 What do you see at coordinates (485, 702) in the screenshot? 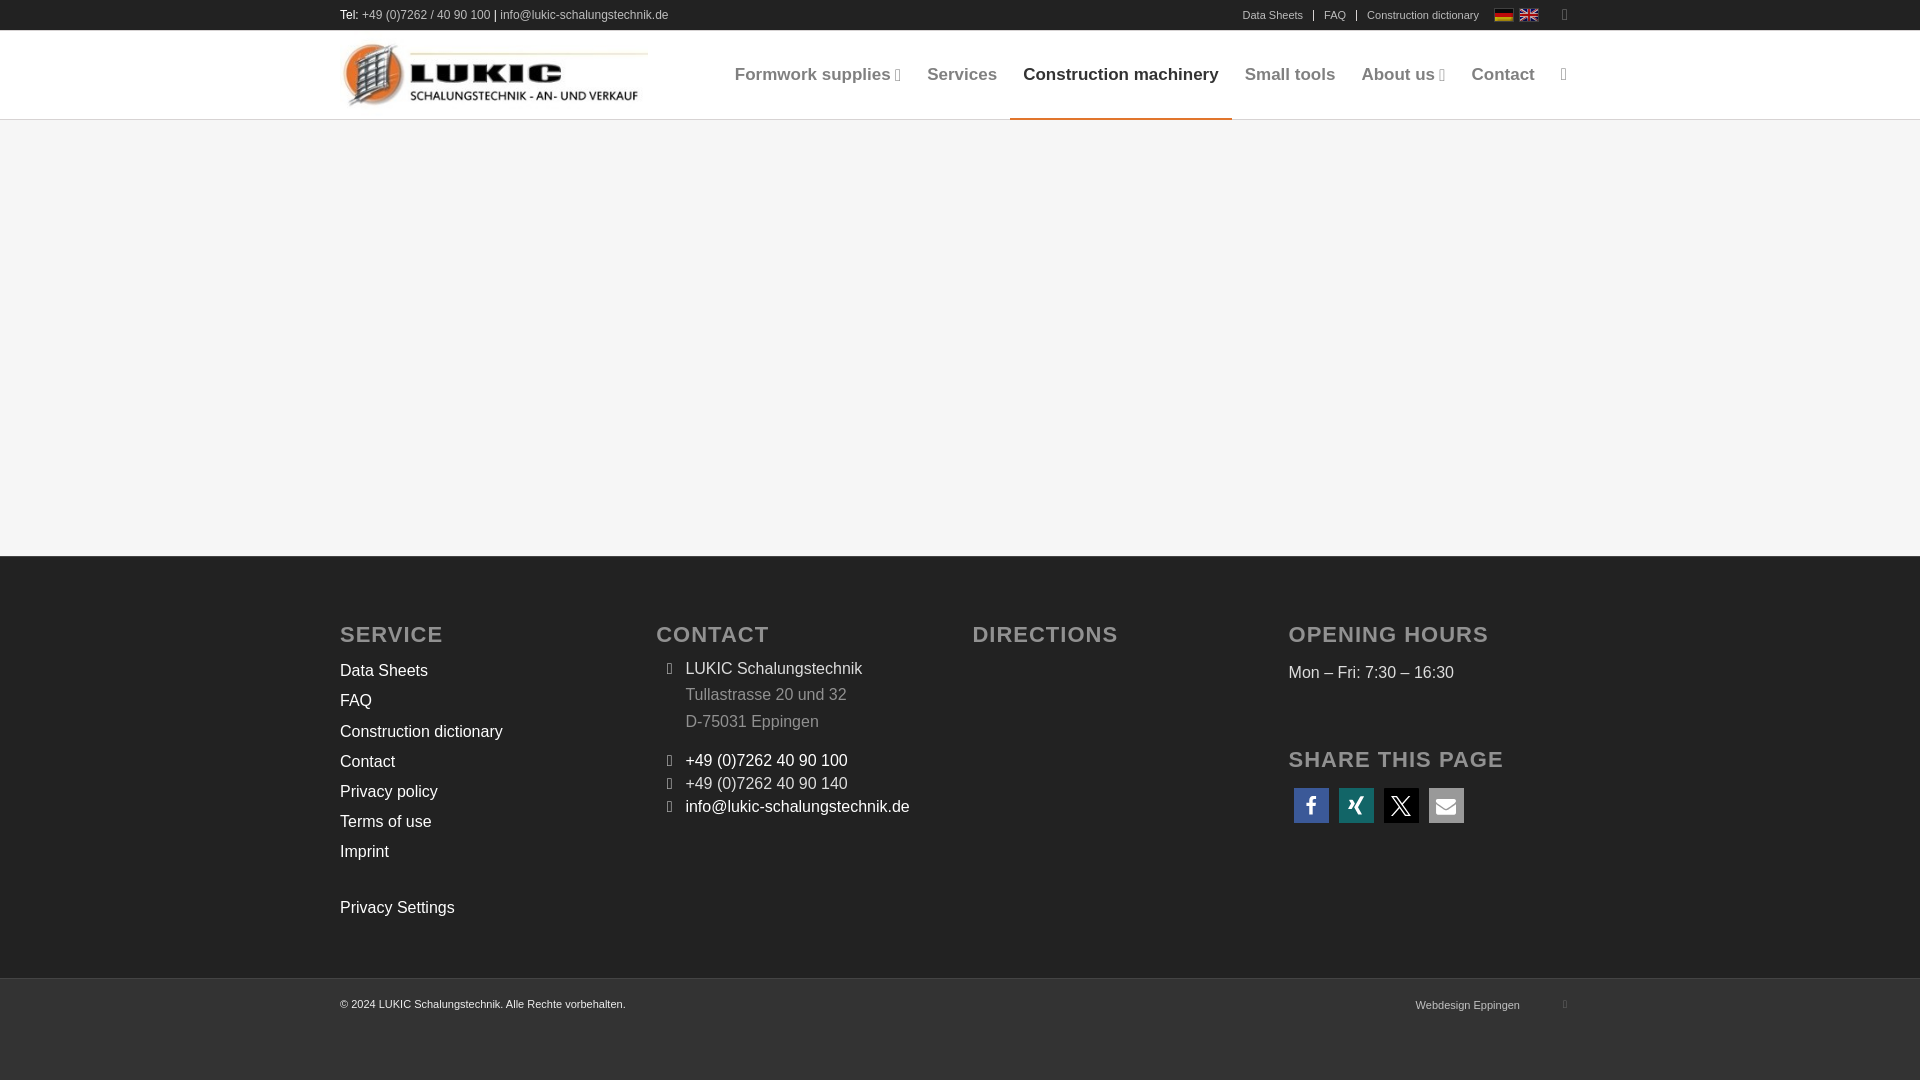
I see `FAQ` at bounding box center [485, 702].